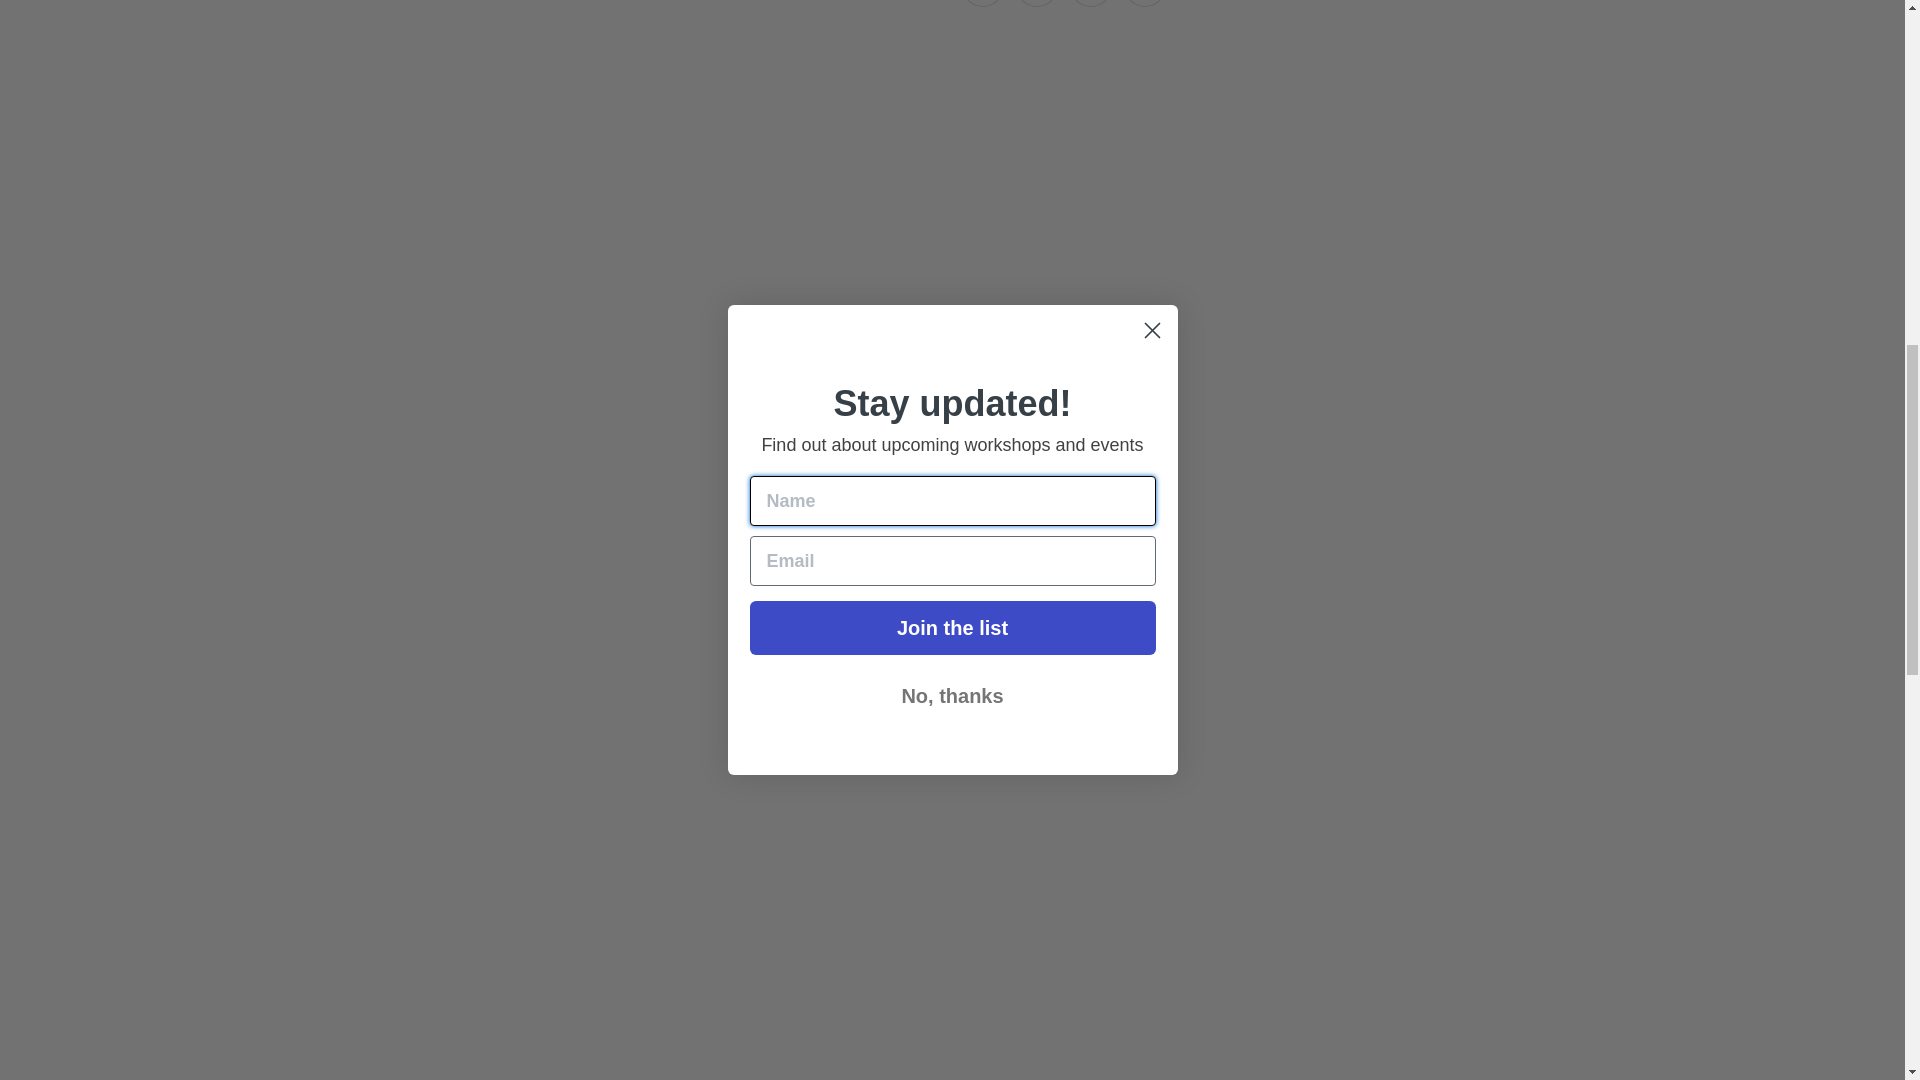 The height and width of the screenshot is (1080, 1920). I want to click on Share this on Pinterest, so click(1091, 3).